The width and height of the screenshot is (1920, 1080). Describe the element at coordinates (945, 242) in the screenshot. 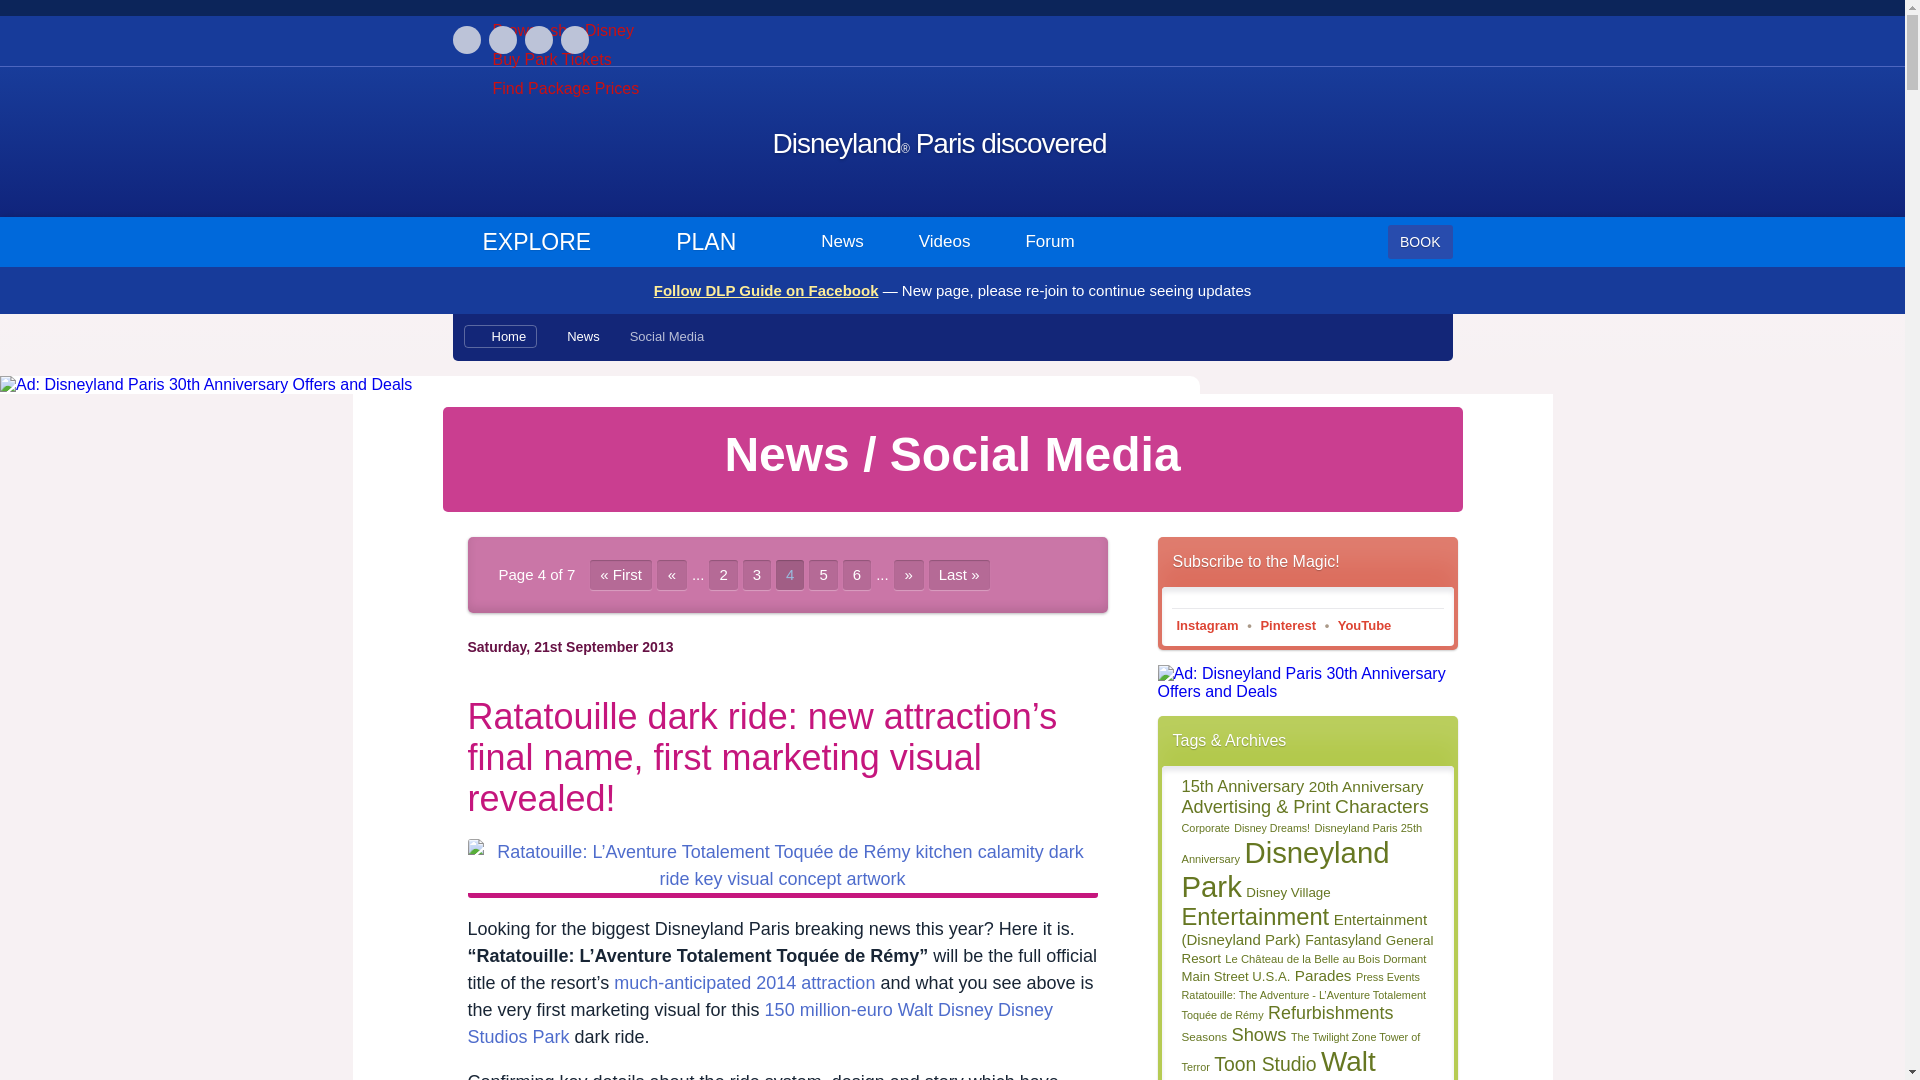

I see `Videos` at that location.